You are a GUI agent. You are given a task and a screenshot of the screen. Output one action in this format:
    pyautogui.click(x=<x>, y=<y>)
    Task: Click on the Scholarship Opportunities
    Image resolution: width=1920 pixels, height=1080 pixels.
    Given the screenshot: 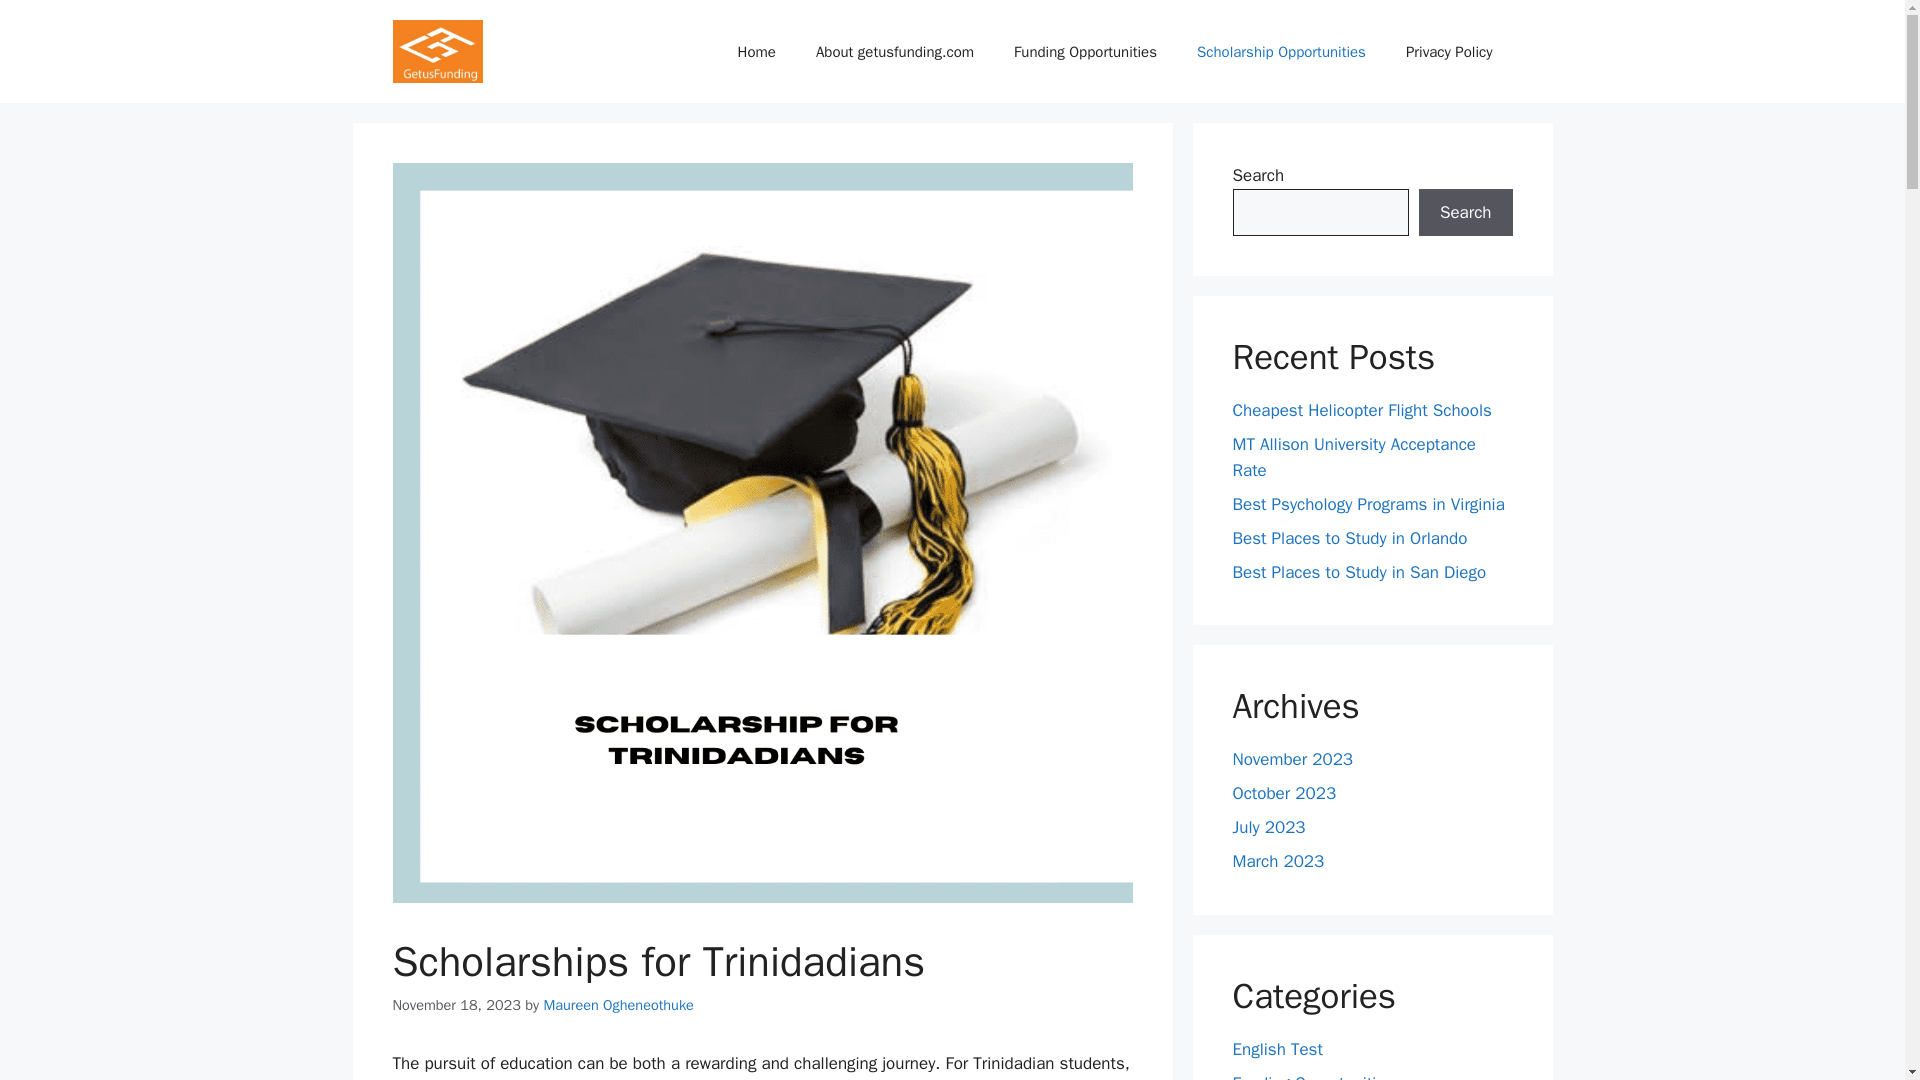 What is the action you would take?
    pyautogui.click(x=1281, y=52)
    